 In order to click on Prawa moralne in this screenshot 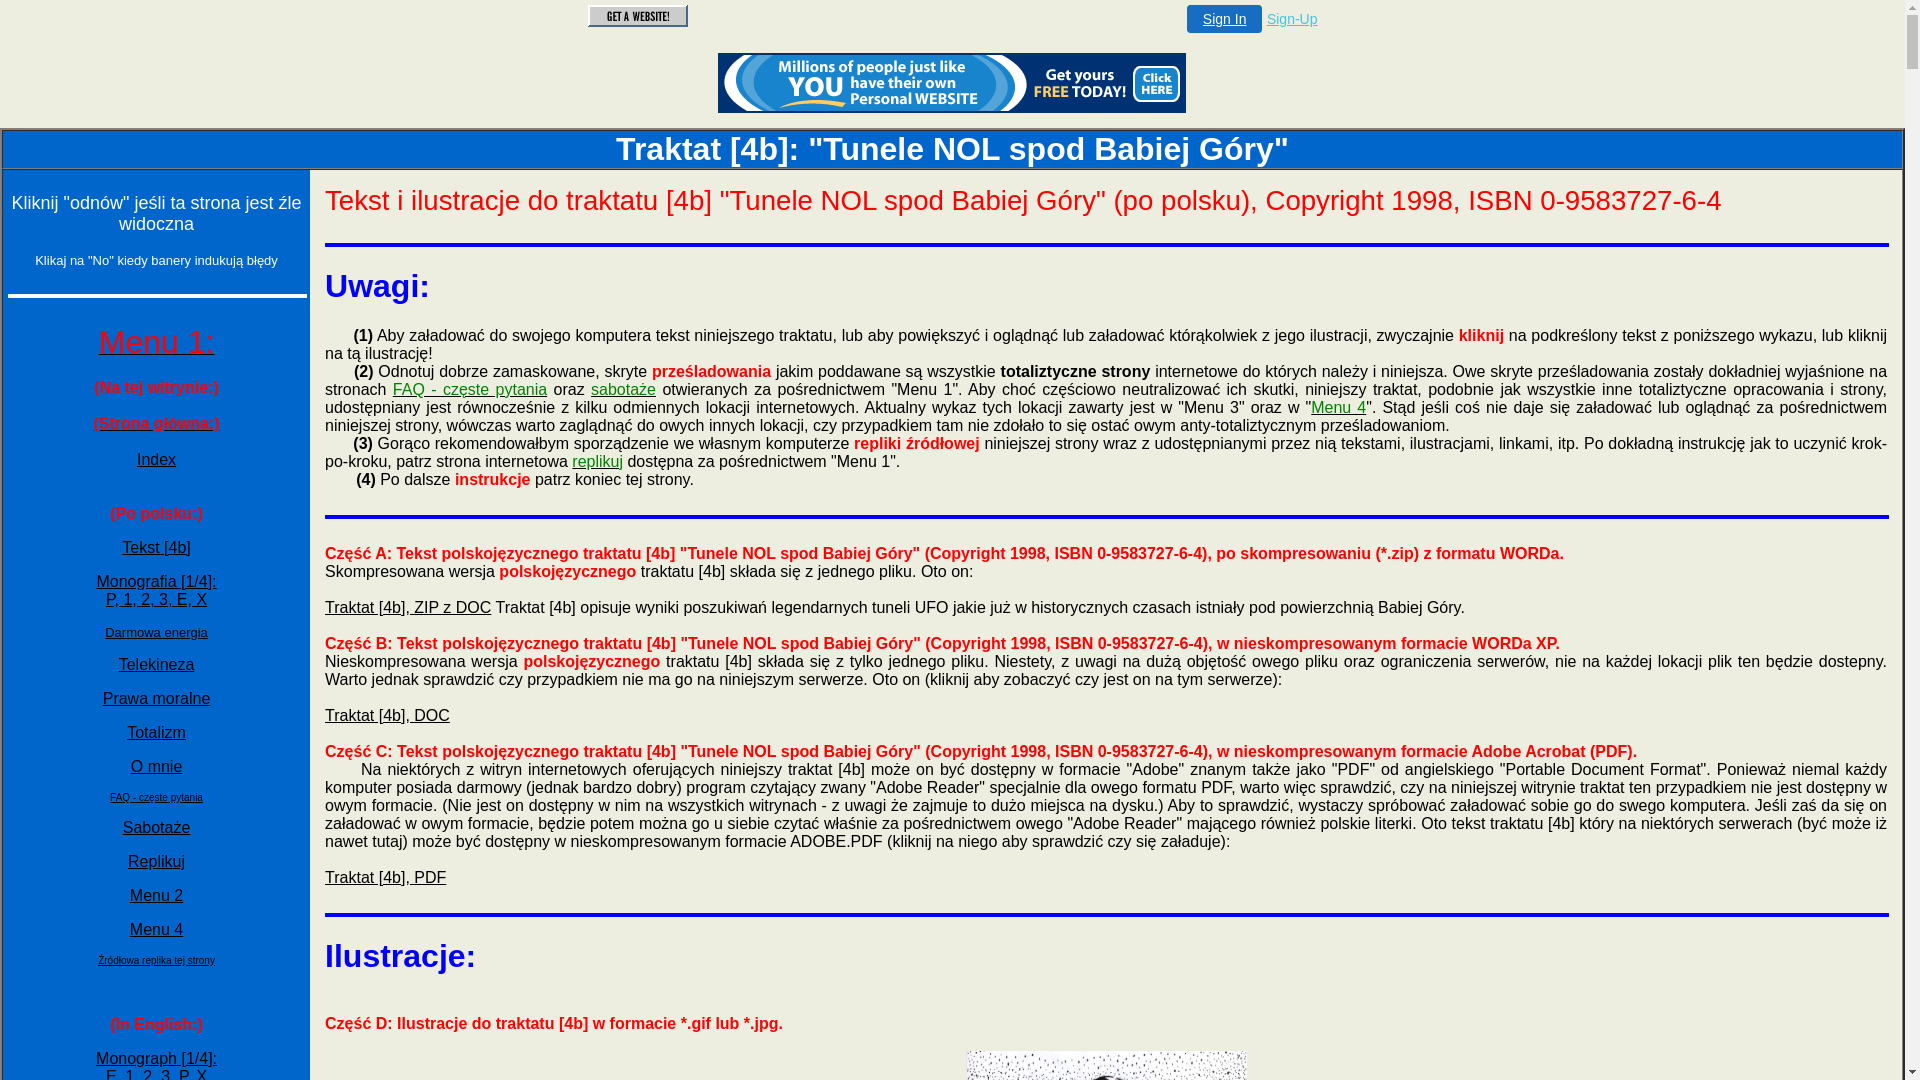, I will do `click(157, 698)`.